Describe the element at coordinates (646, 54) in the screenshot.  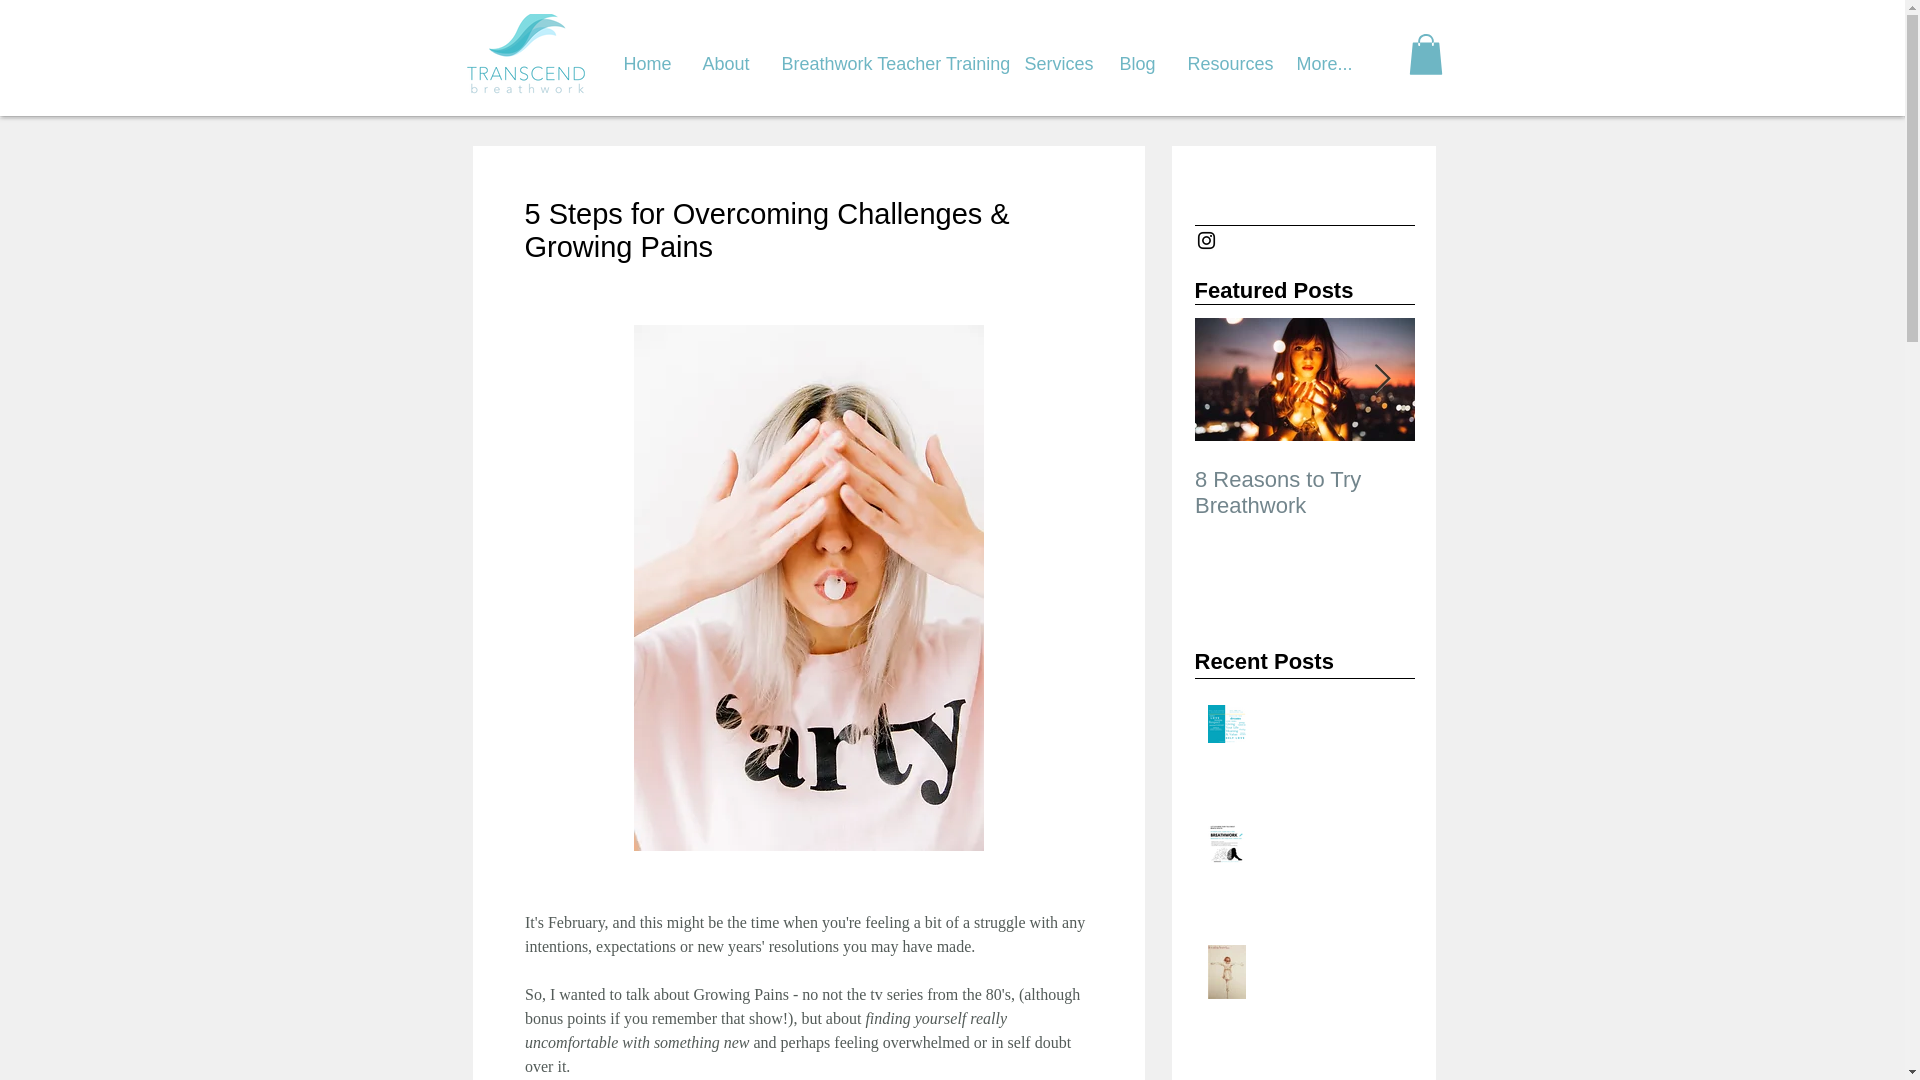
I see `Home` at that location.